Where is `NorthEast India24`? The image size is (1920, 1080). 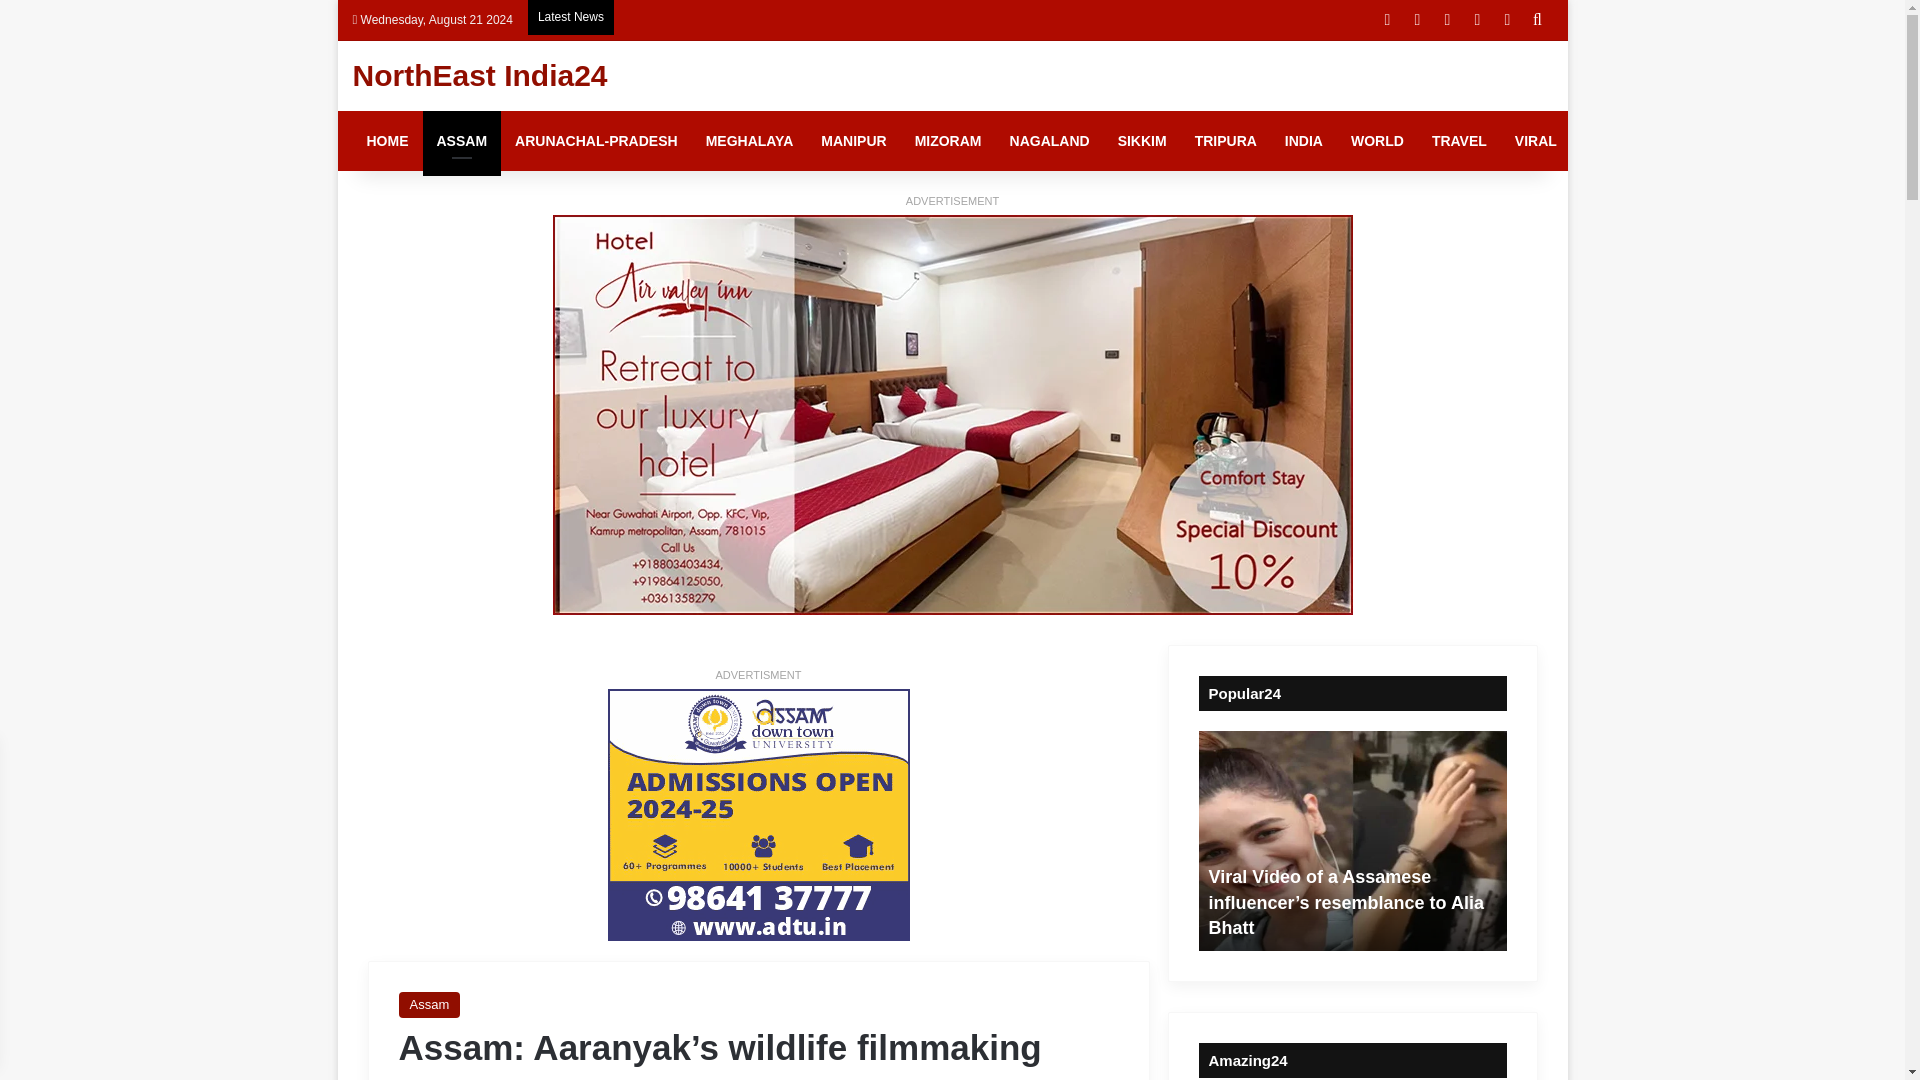 NorthEast India24 is located at coordinates (478, 76).